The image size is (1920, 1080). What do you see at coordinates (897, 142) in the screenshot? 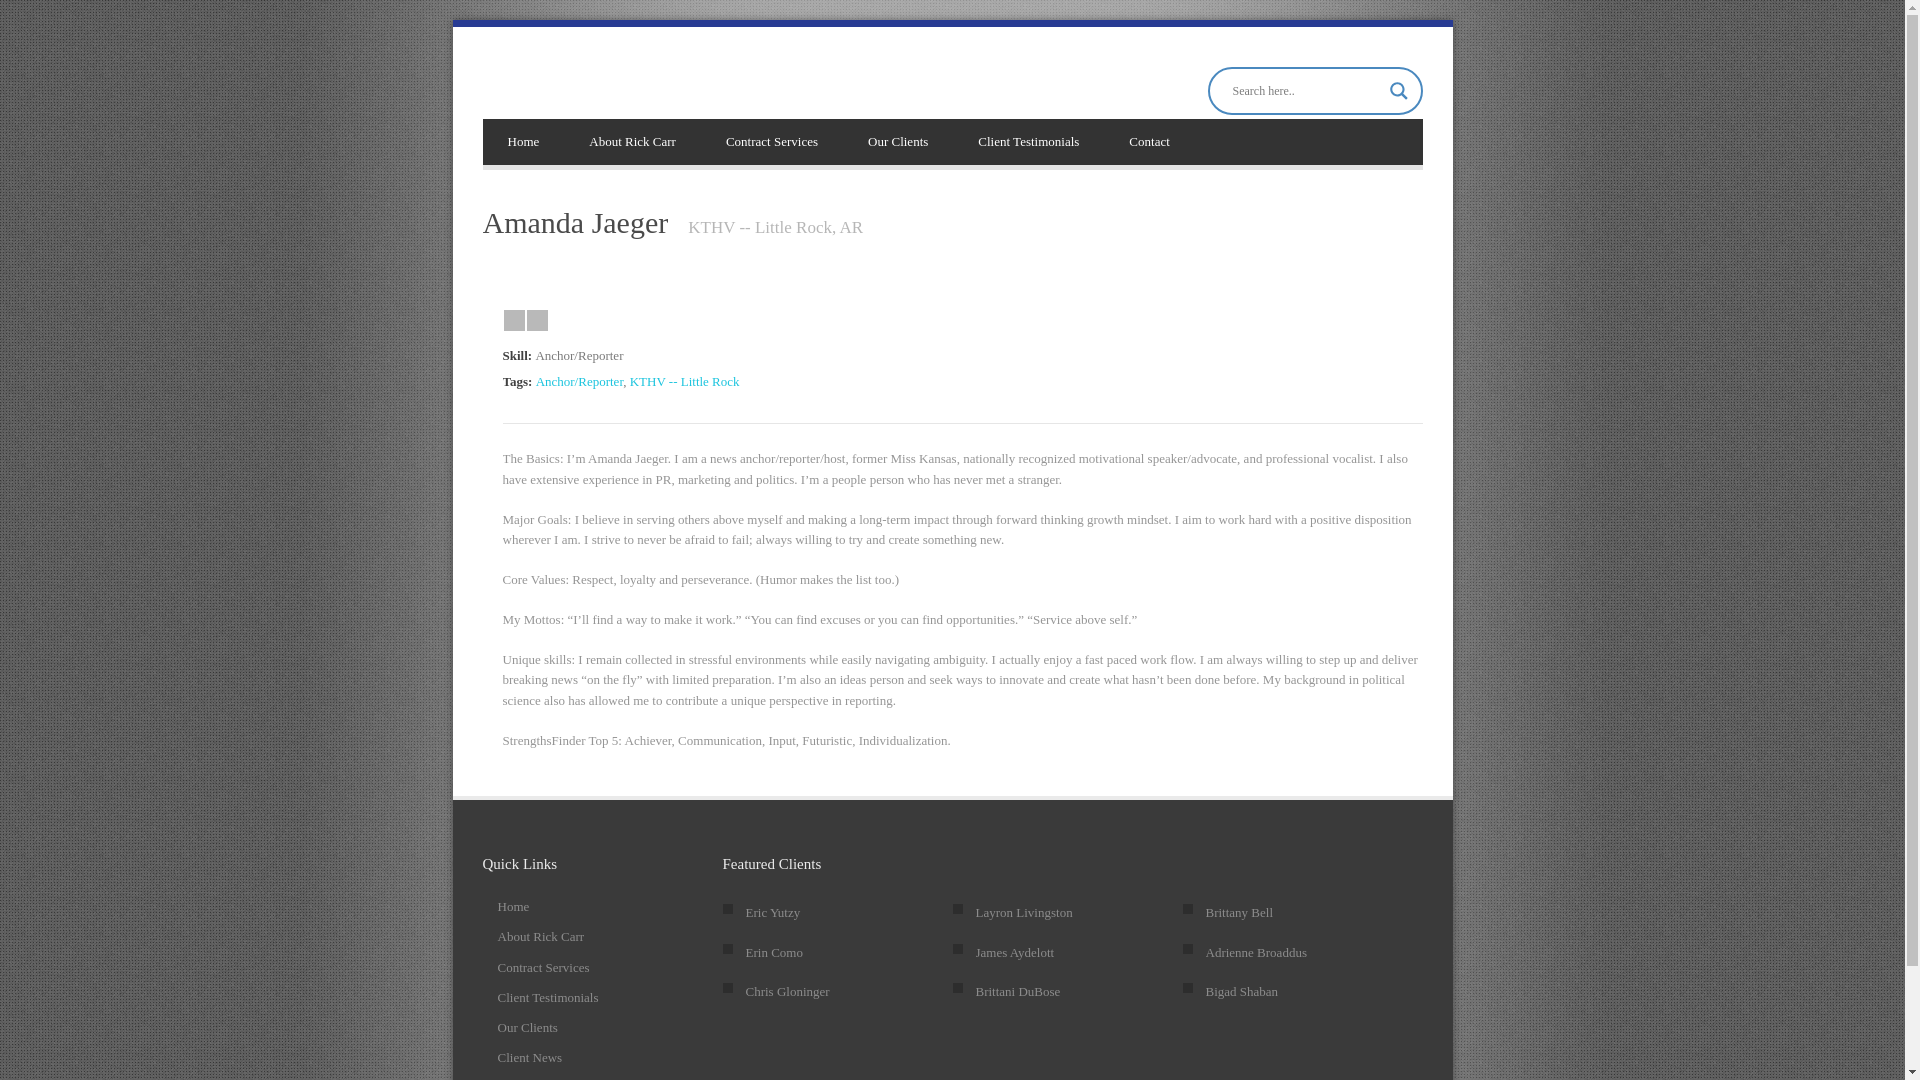
I see `Our Clients` at bounding box center [897, 142].